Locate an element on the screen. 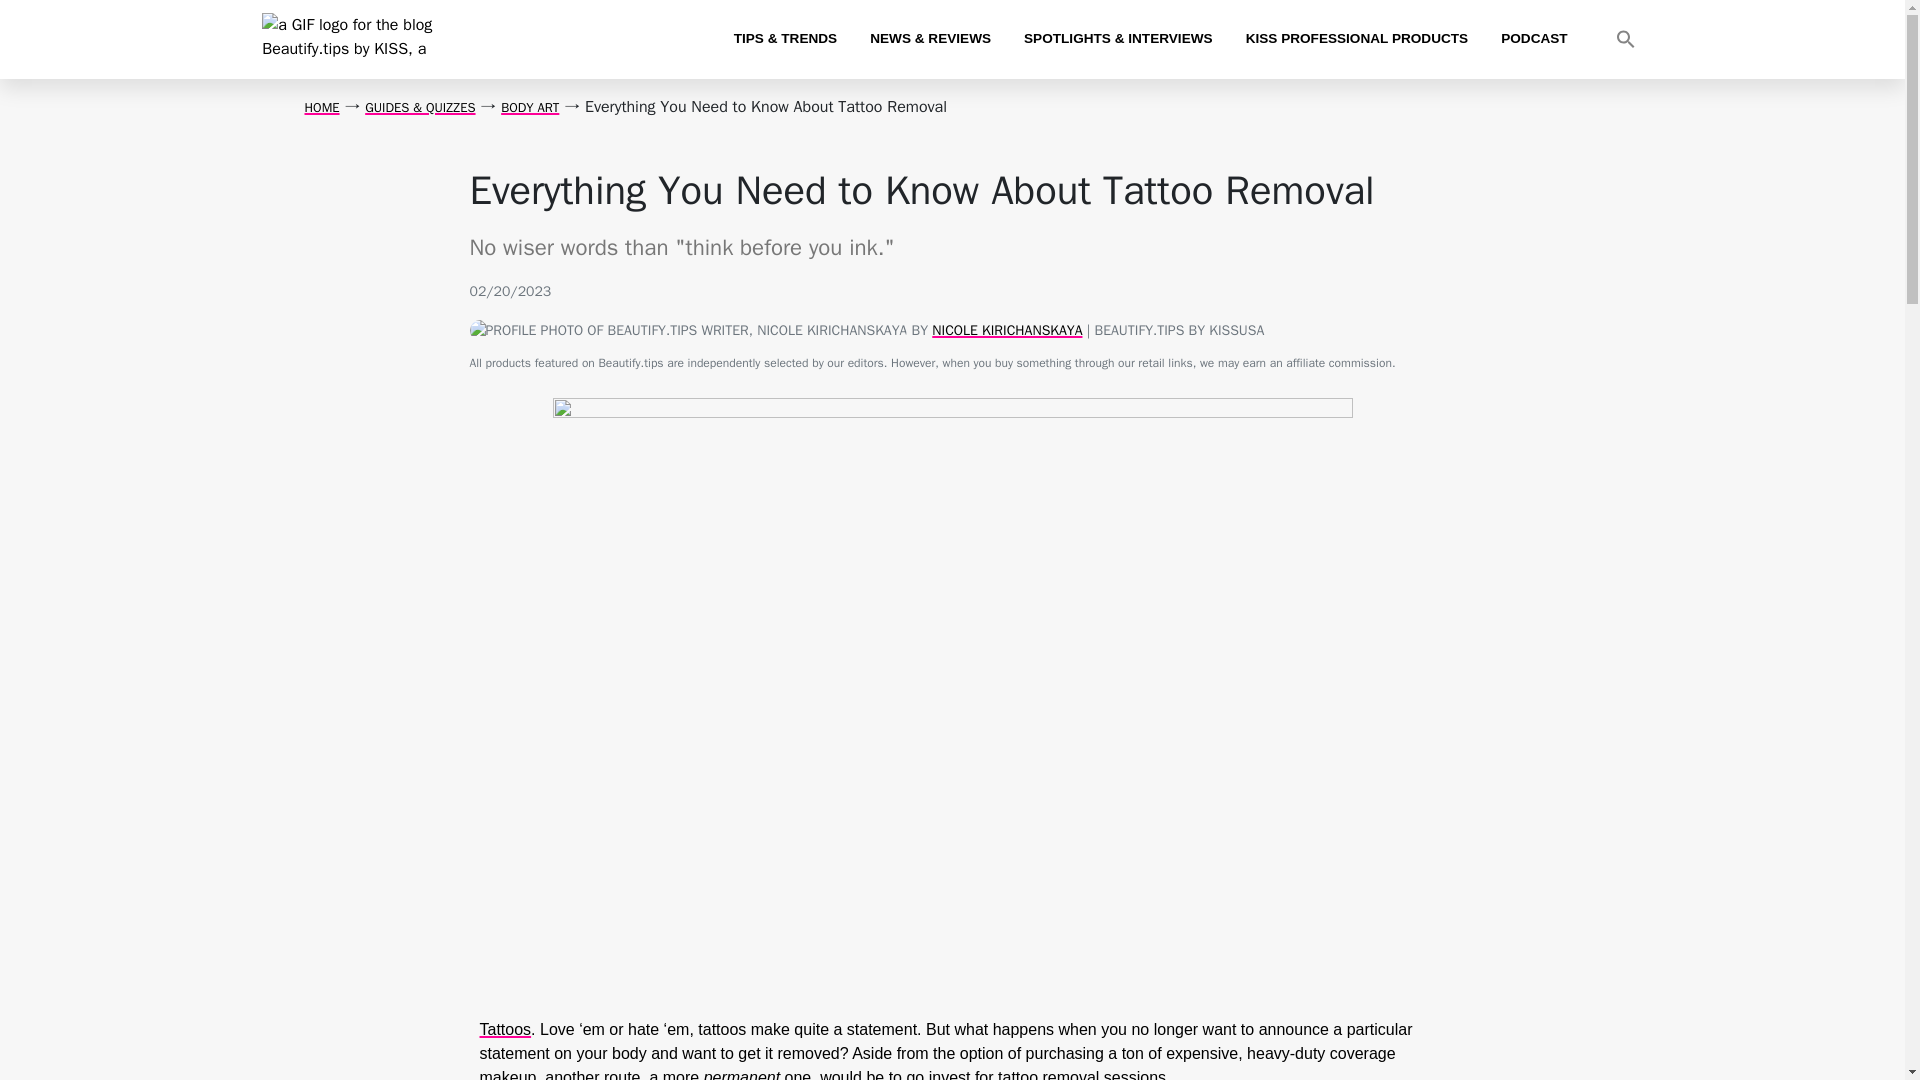 This screenshot has height=1080, width=1920. Tattoos is located at coordinates (506, 1028).